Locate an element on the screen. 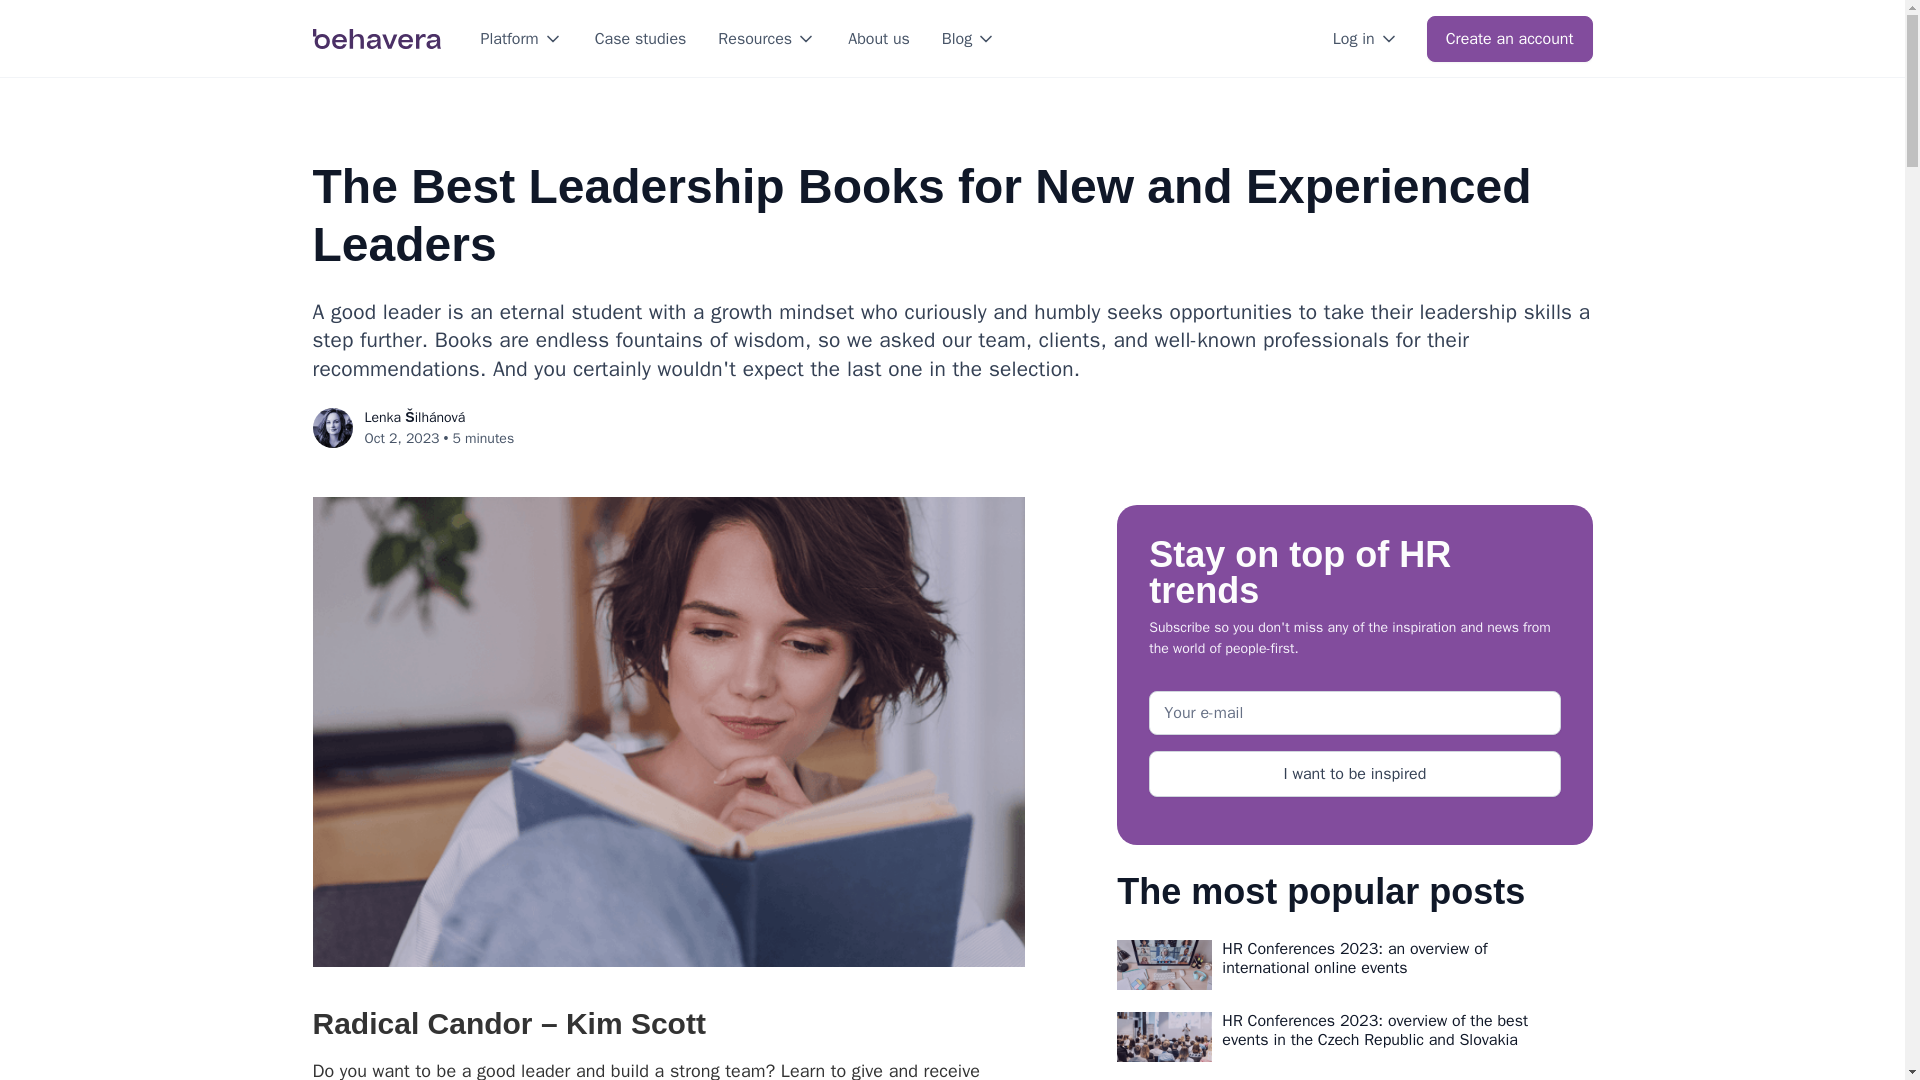 The image size is (1920, 1080). Blog is located at coordinates (956, 38).